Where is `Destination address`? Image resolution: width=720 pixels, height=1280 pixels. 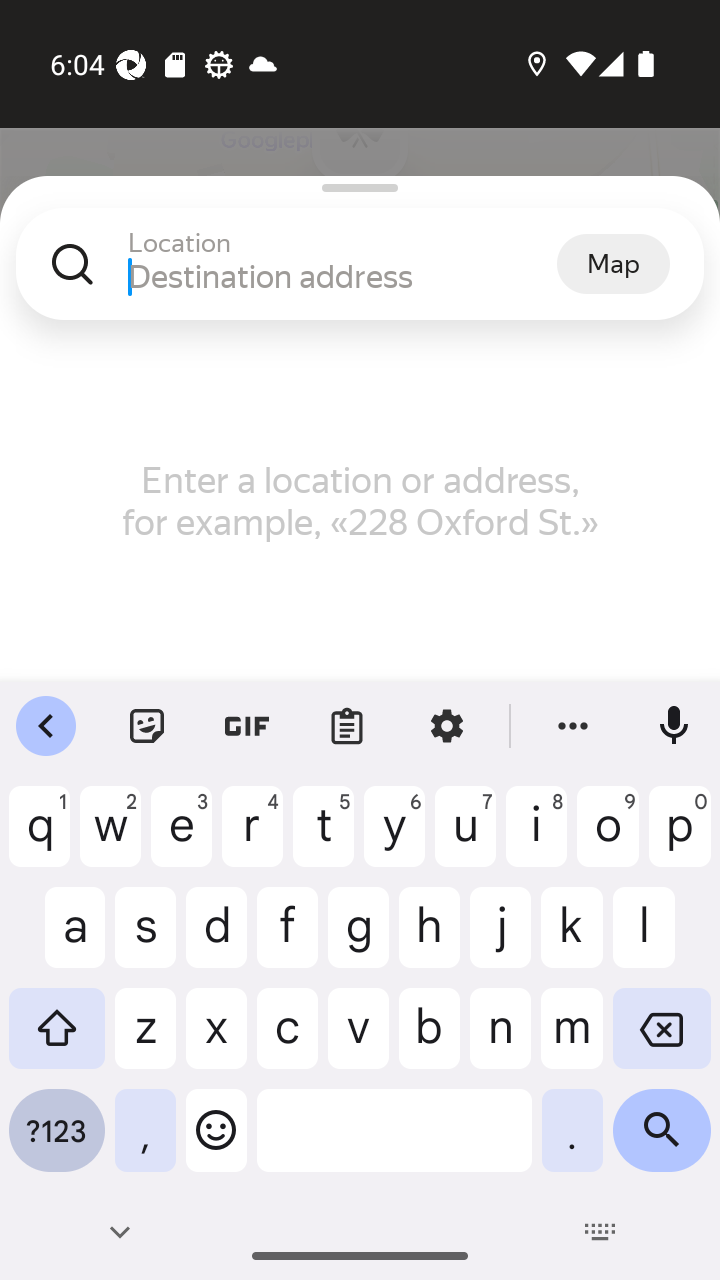 Destination address is located at coordinates (342, 276).